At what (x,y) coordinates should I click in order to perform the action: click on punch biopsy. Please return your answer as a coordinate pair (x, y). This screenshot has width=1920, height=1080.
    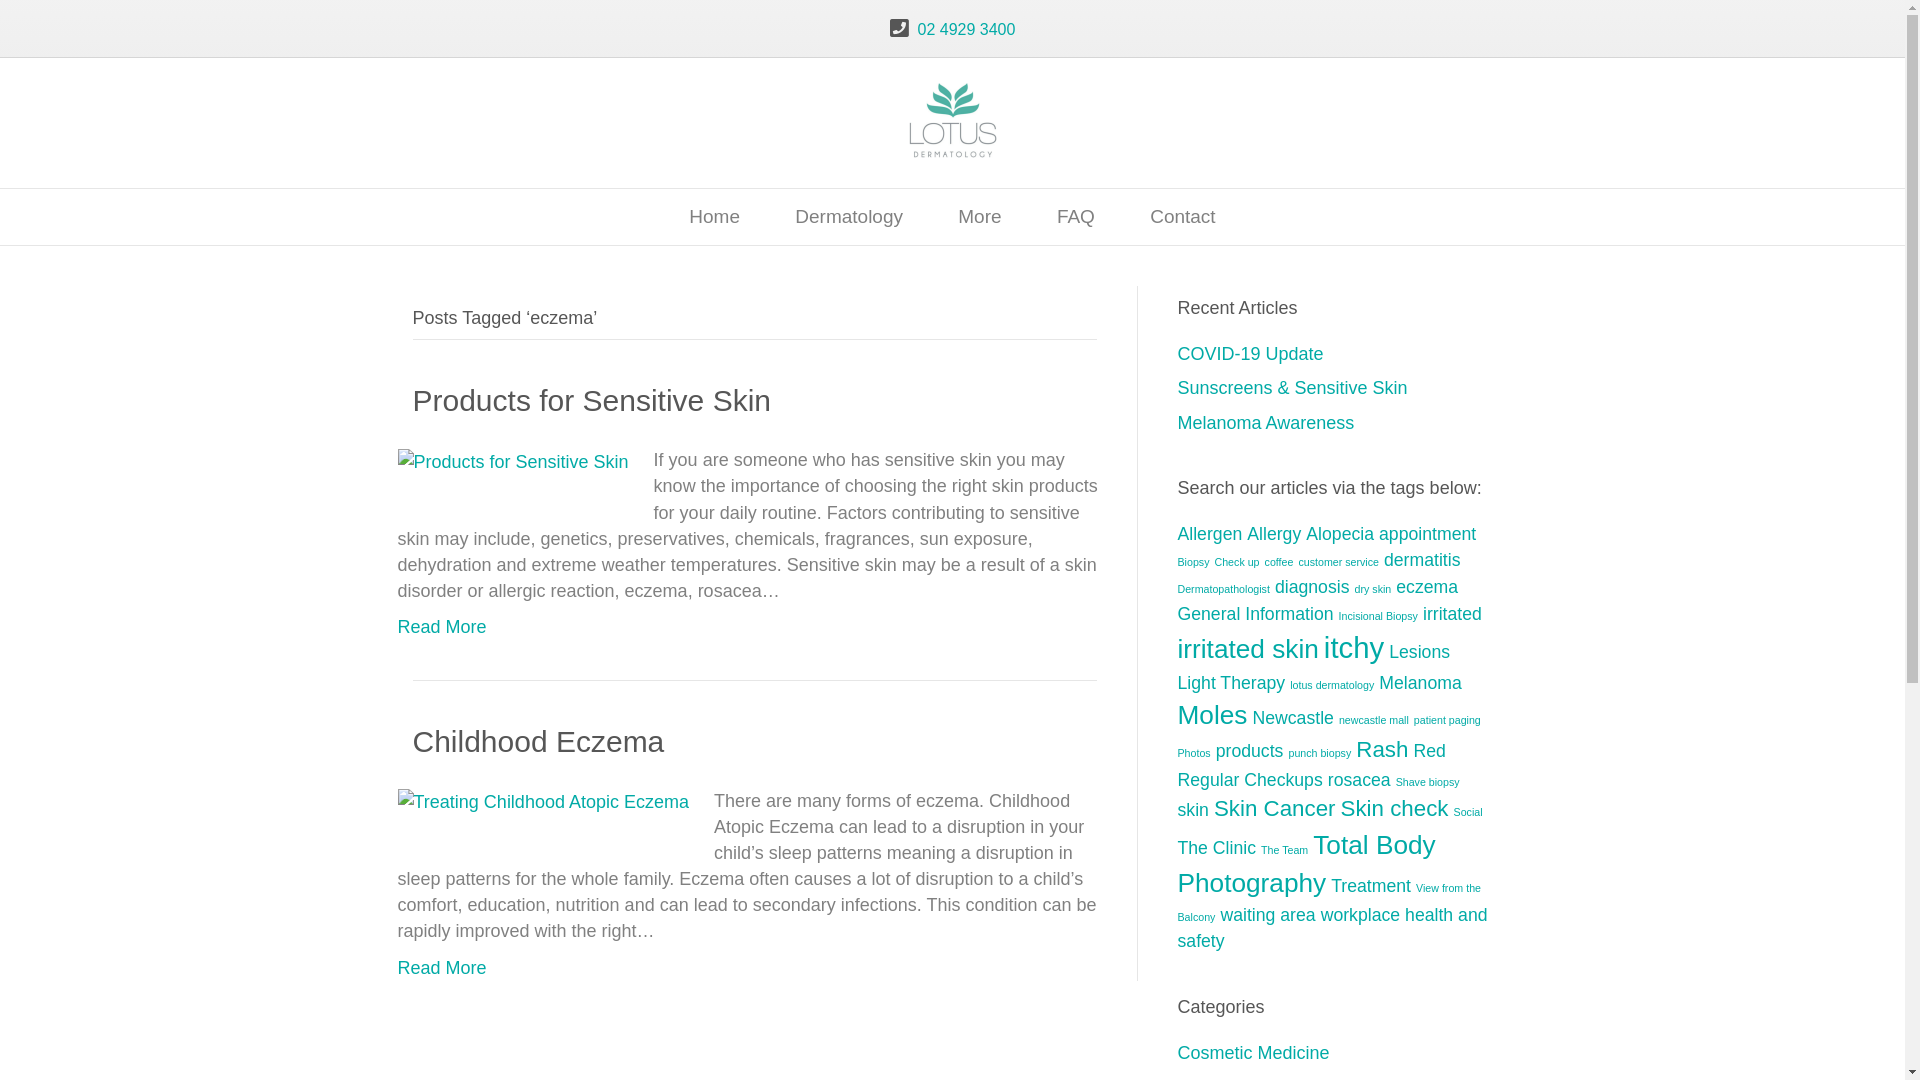
    Looking at the image, I should click on (1320, 752).